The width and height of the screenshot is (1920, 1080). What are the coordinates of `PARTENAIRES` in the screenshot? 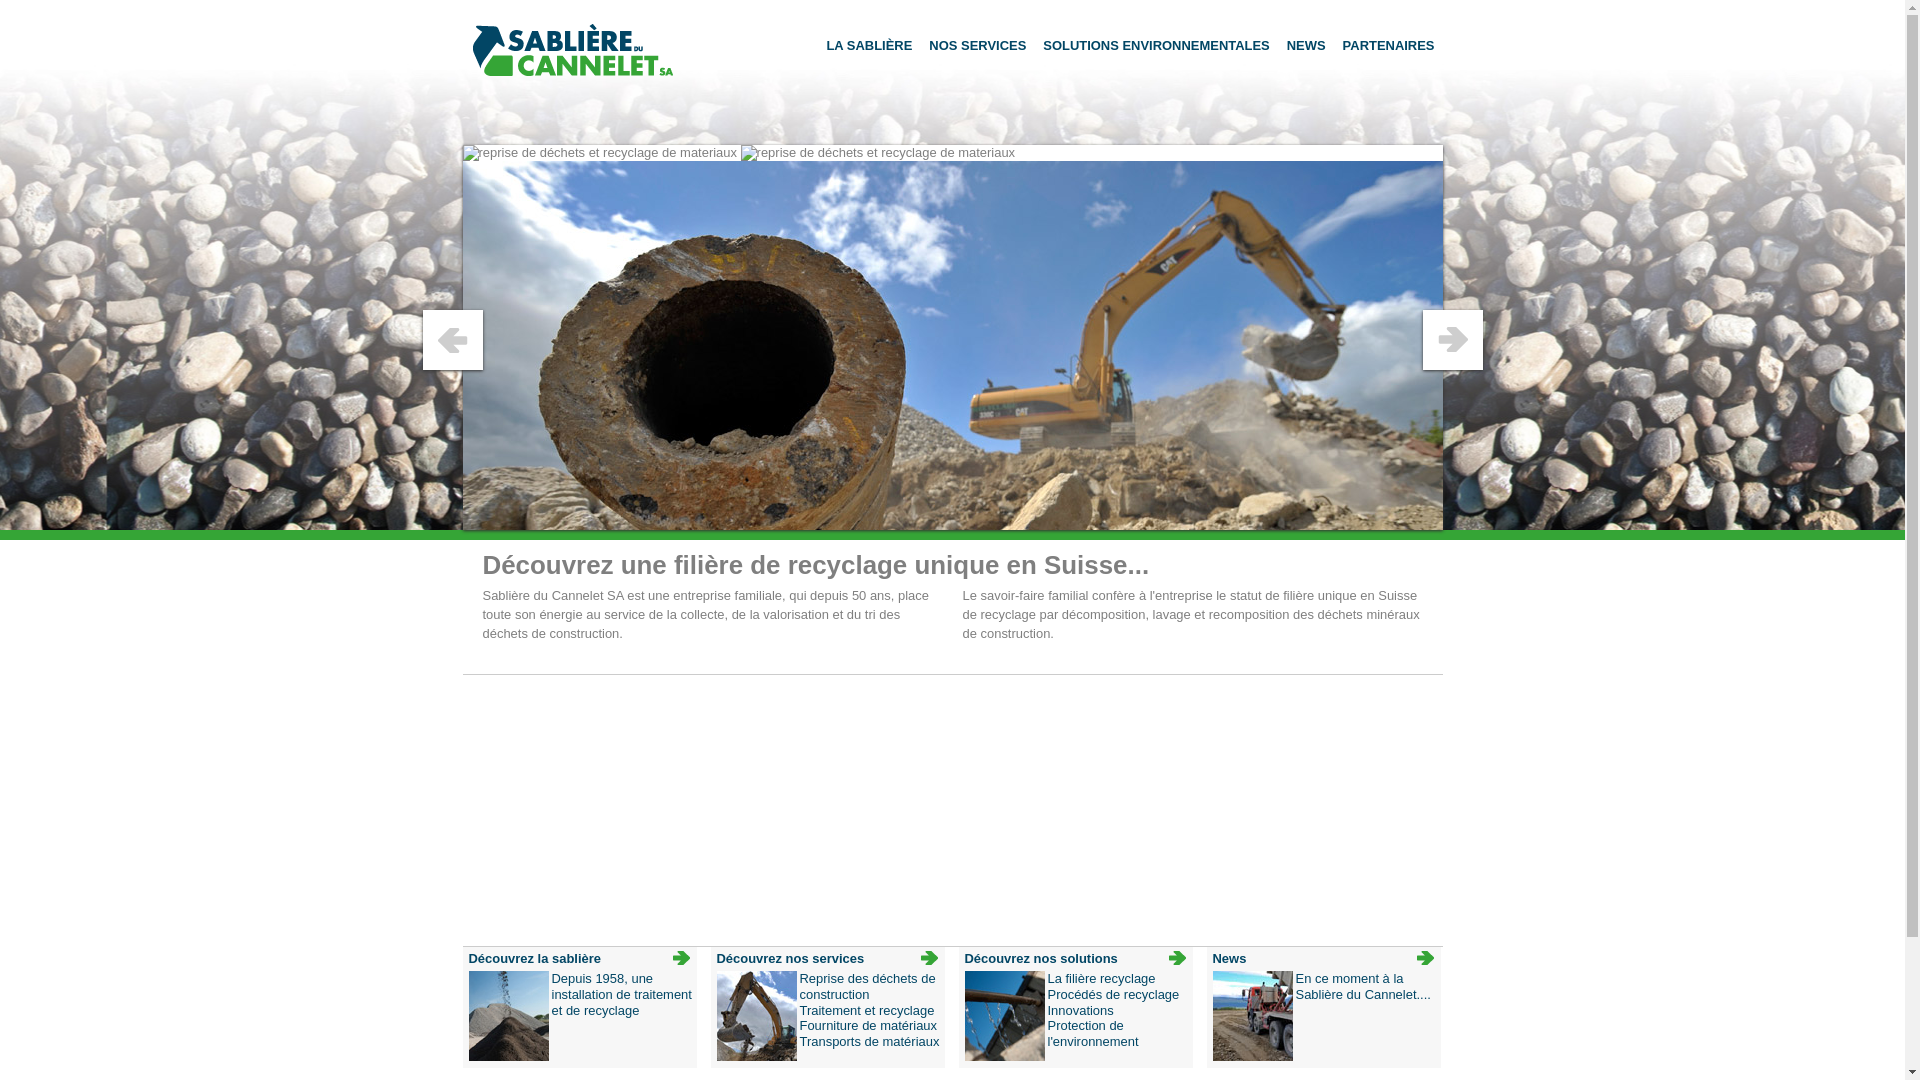 It's located at (1389, 46).